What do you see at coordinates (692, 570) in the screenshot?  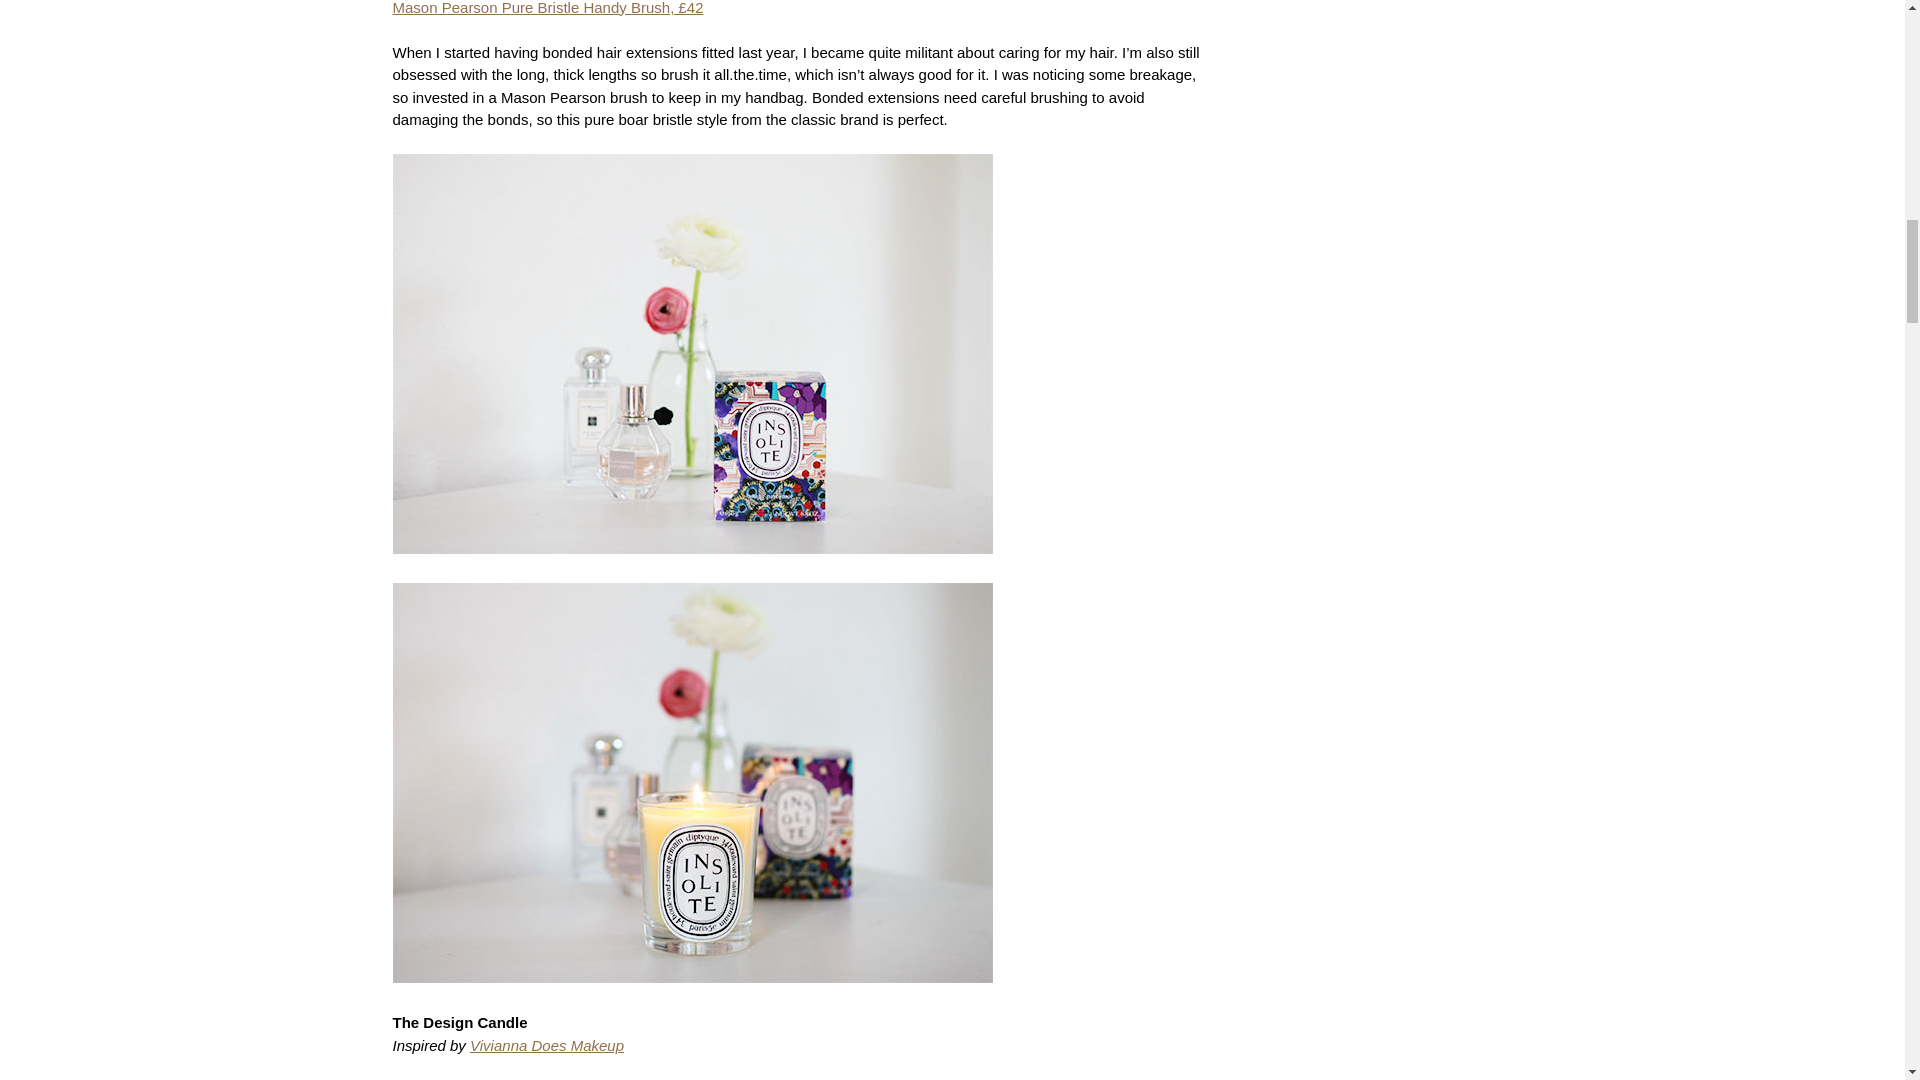 I see `liberty print diptyque candle by jenlittlebird, on Flickr` at bounding box center [692, 570].